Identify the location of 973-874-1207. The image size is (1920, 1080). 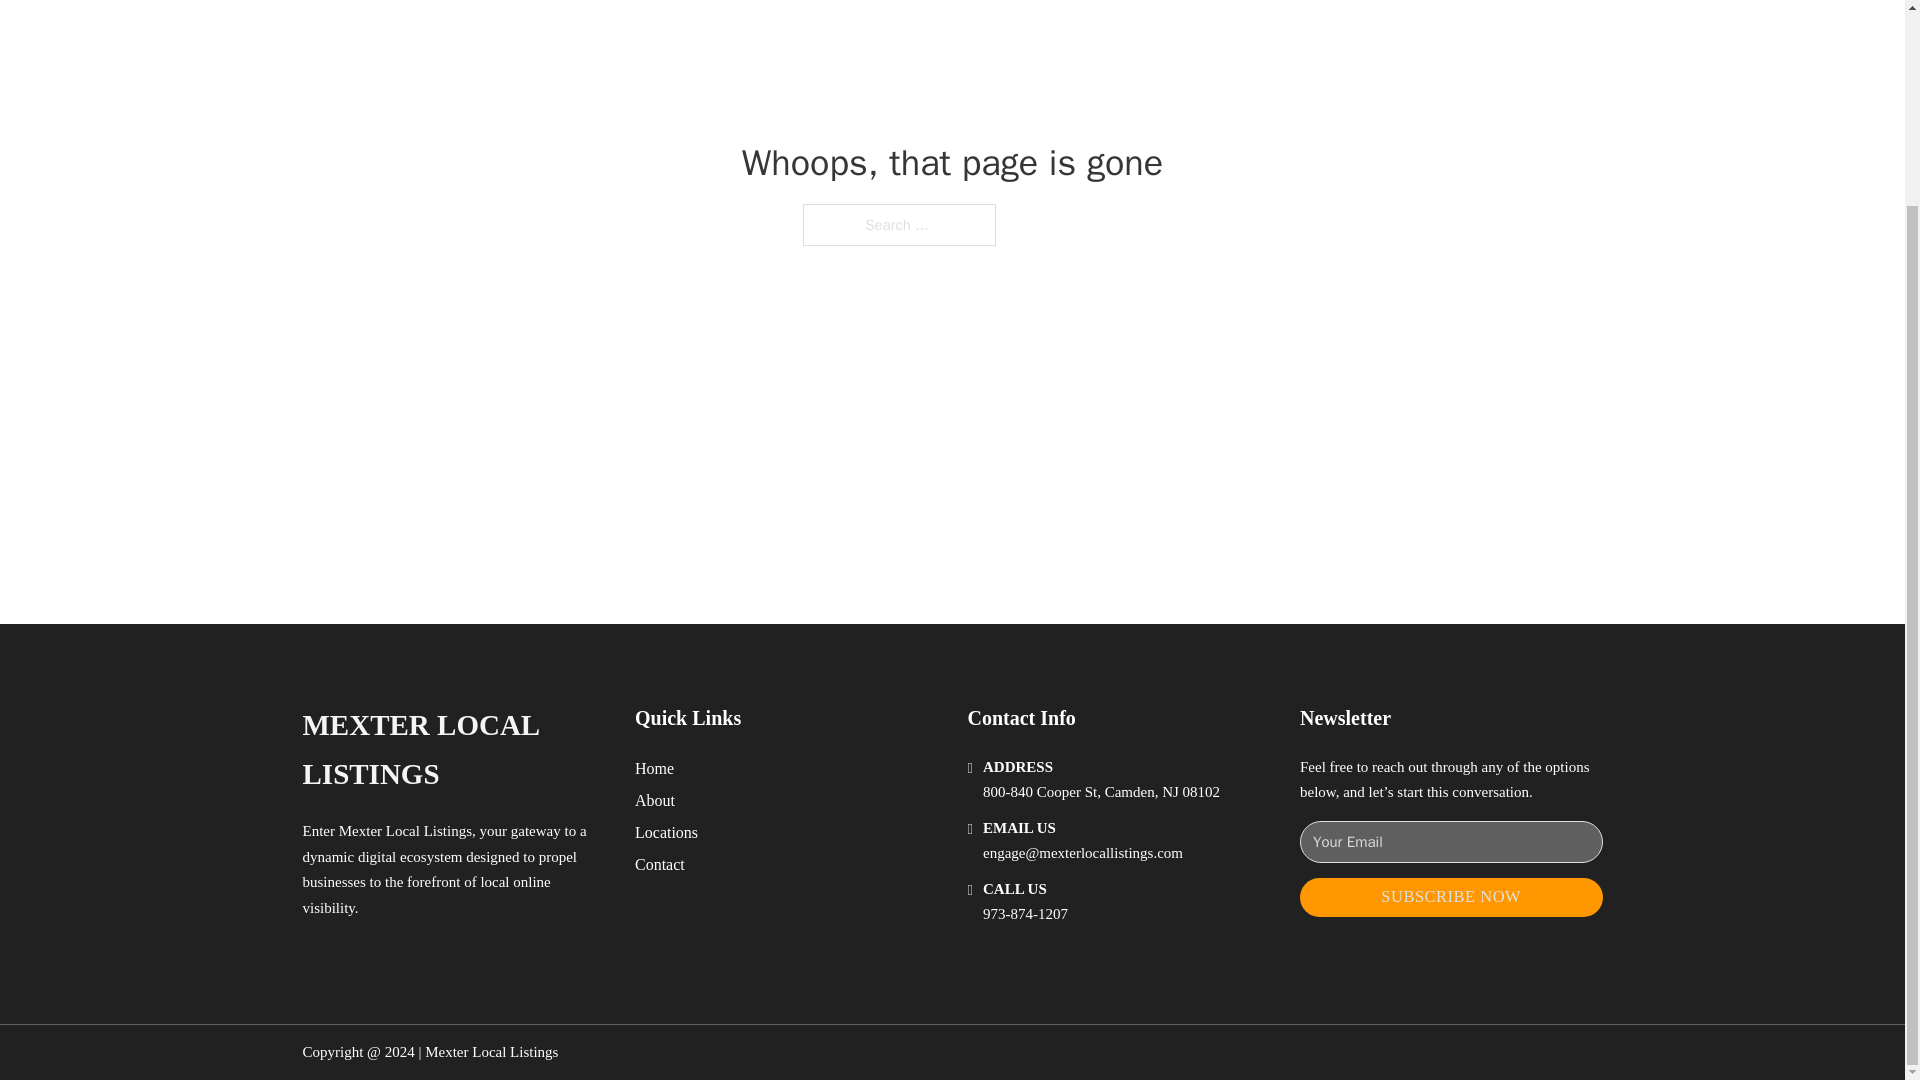
(1025, 914).